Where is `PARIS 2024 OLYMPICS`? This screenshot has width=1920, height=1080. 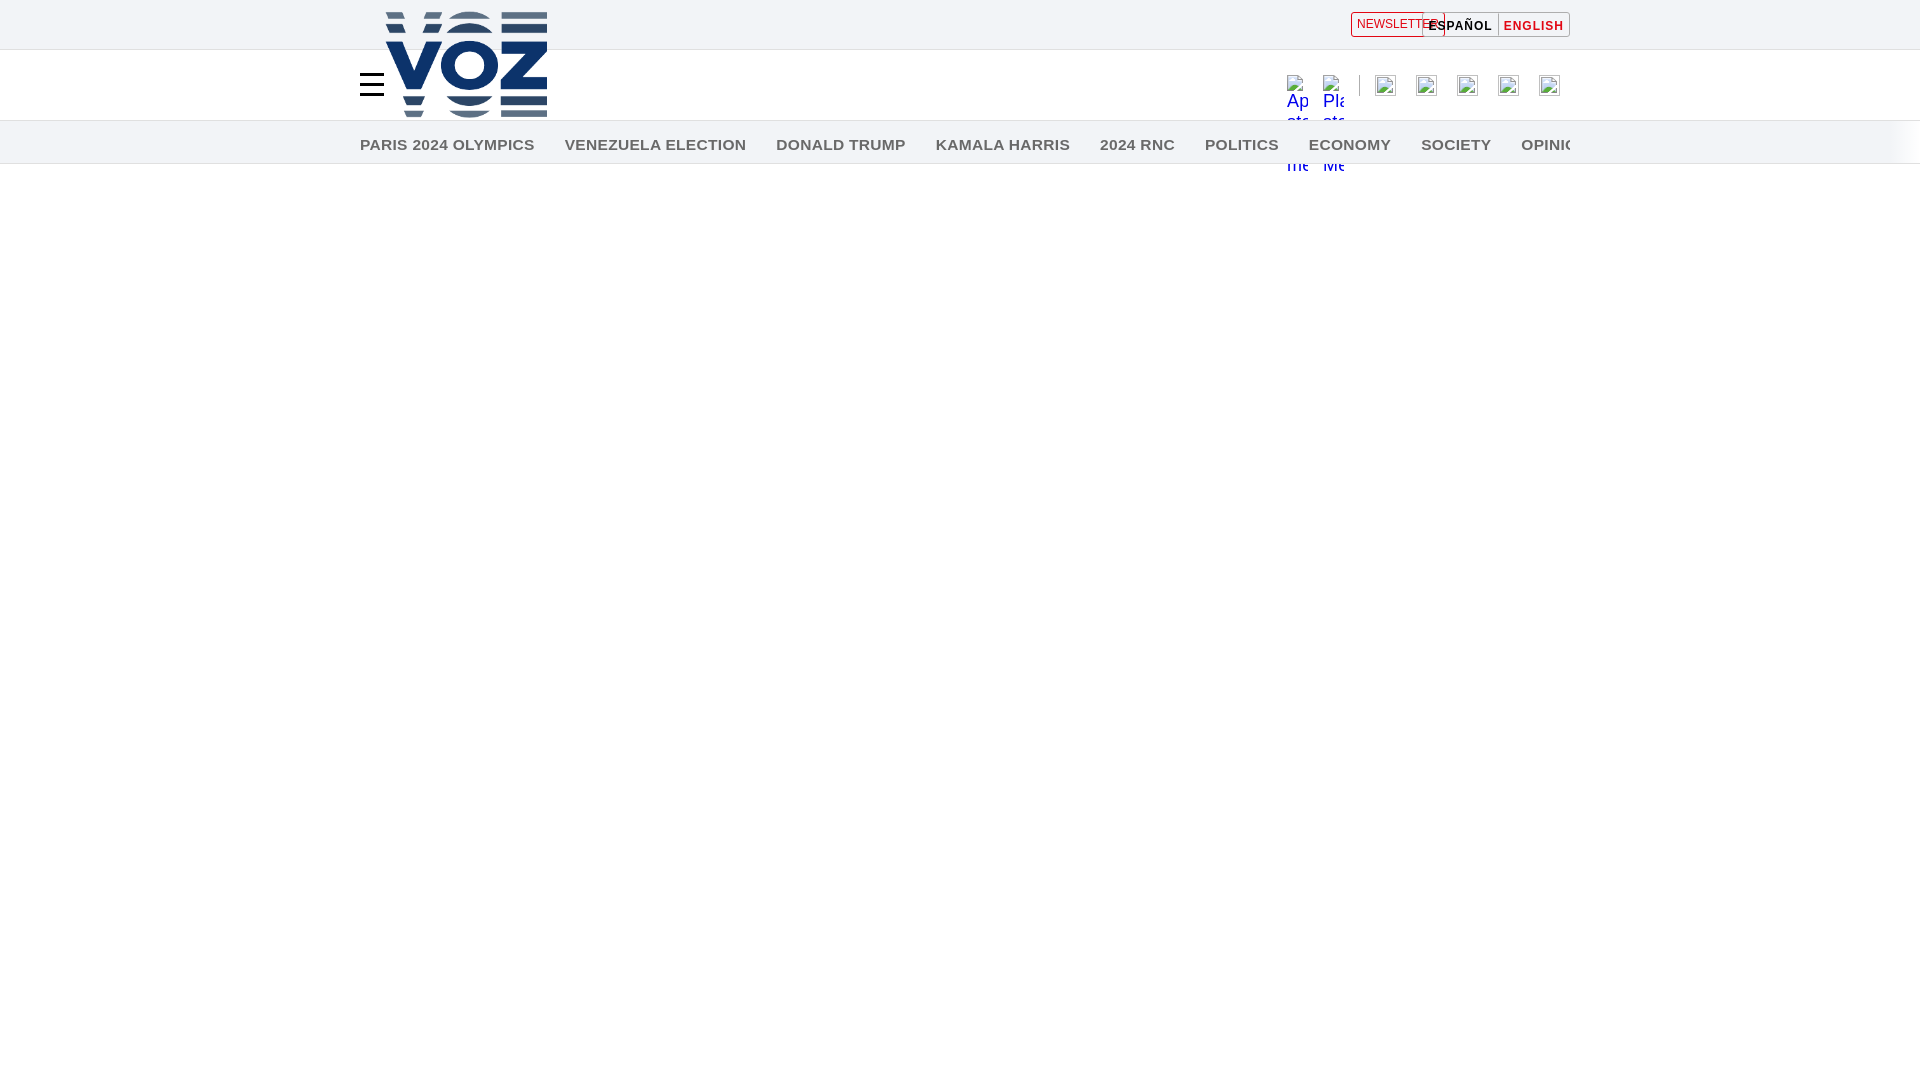
PARIS 2024 OLYMPICS is located at coordinates (448, 145).